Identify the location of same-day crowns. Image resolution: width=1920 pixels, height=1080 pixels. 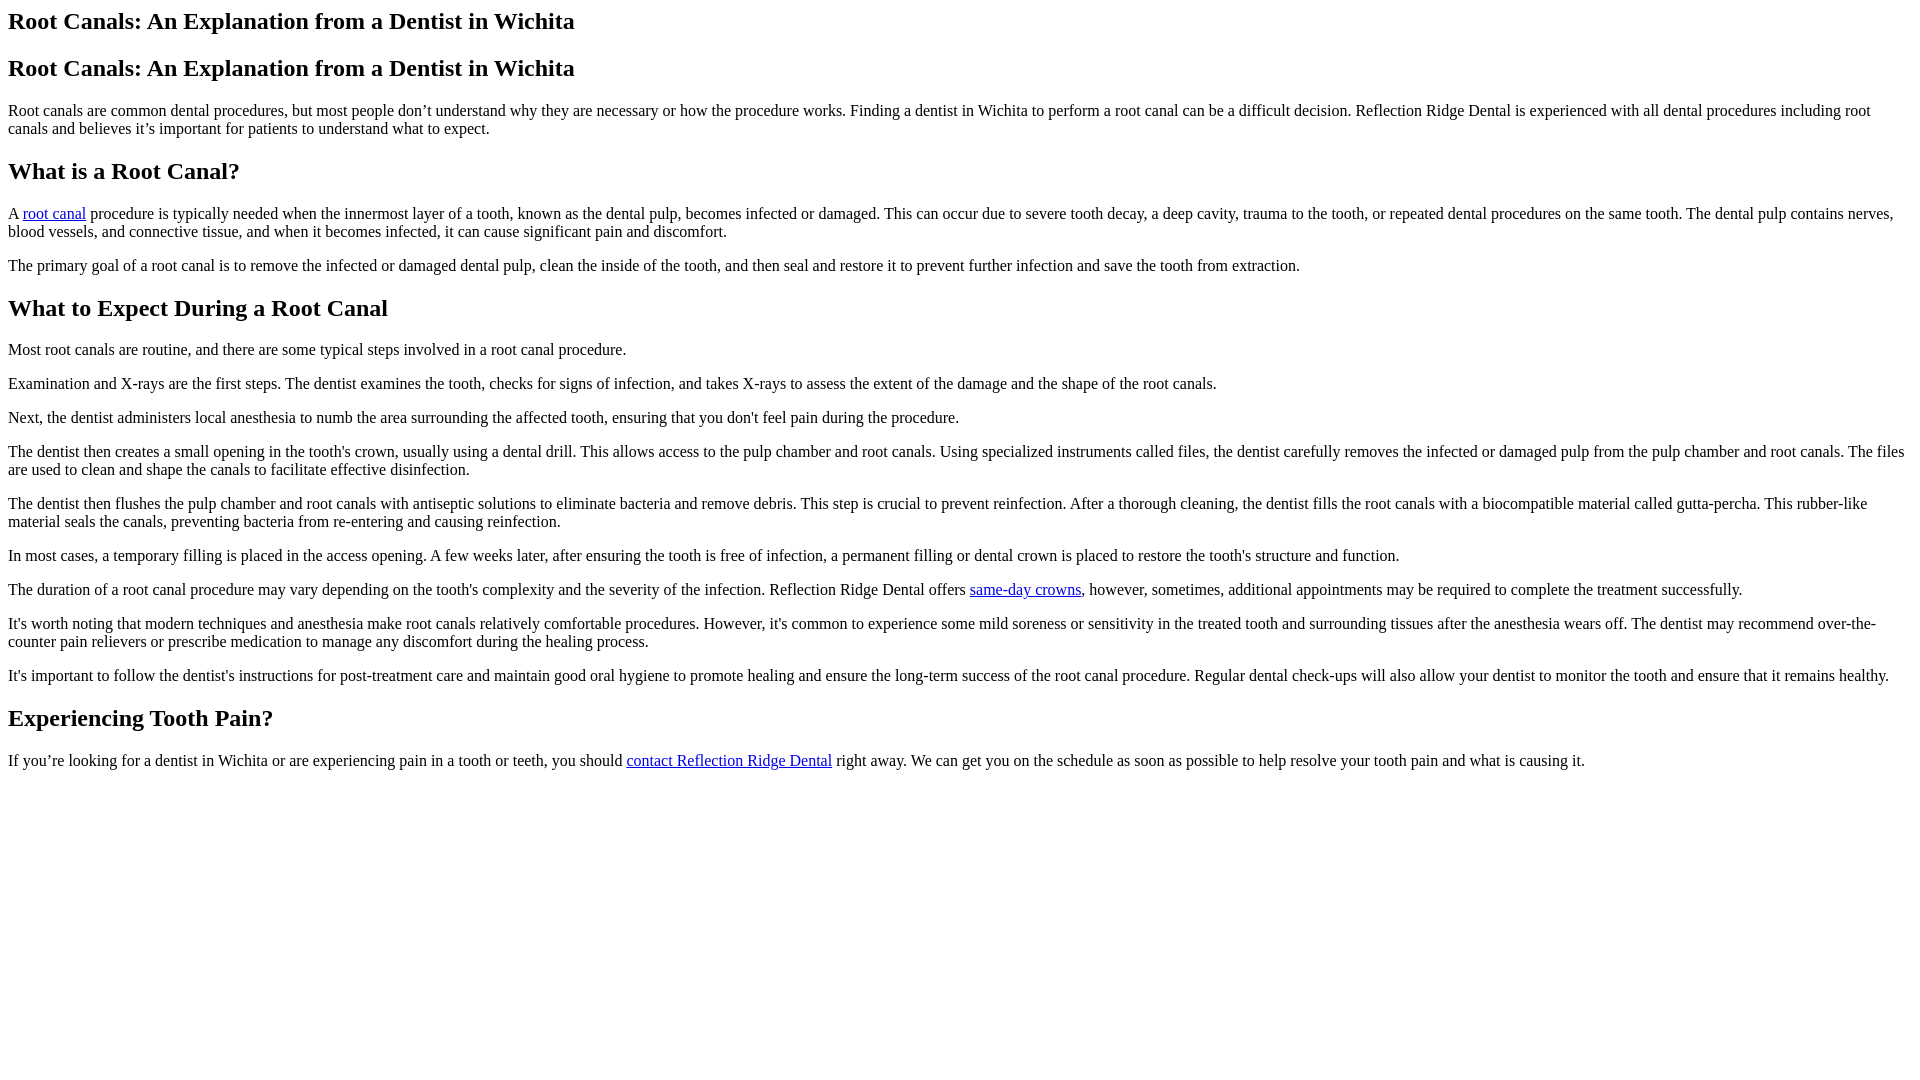
(1026, 590).